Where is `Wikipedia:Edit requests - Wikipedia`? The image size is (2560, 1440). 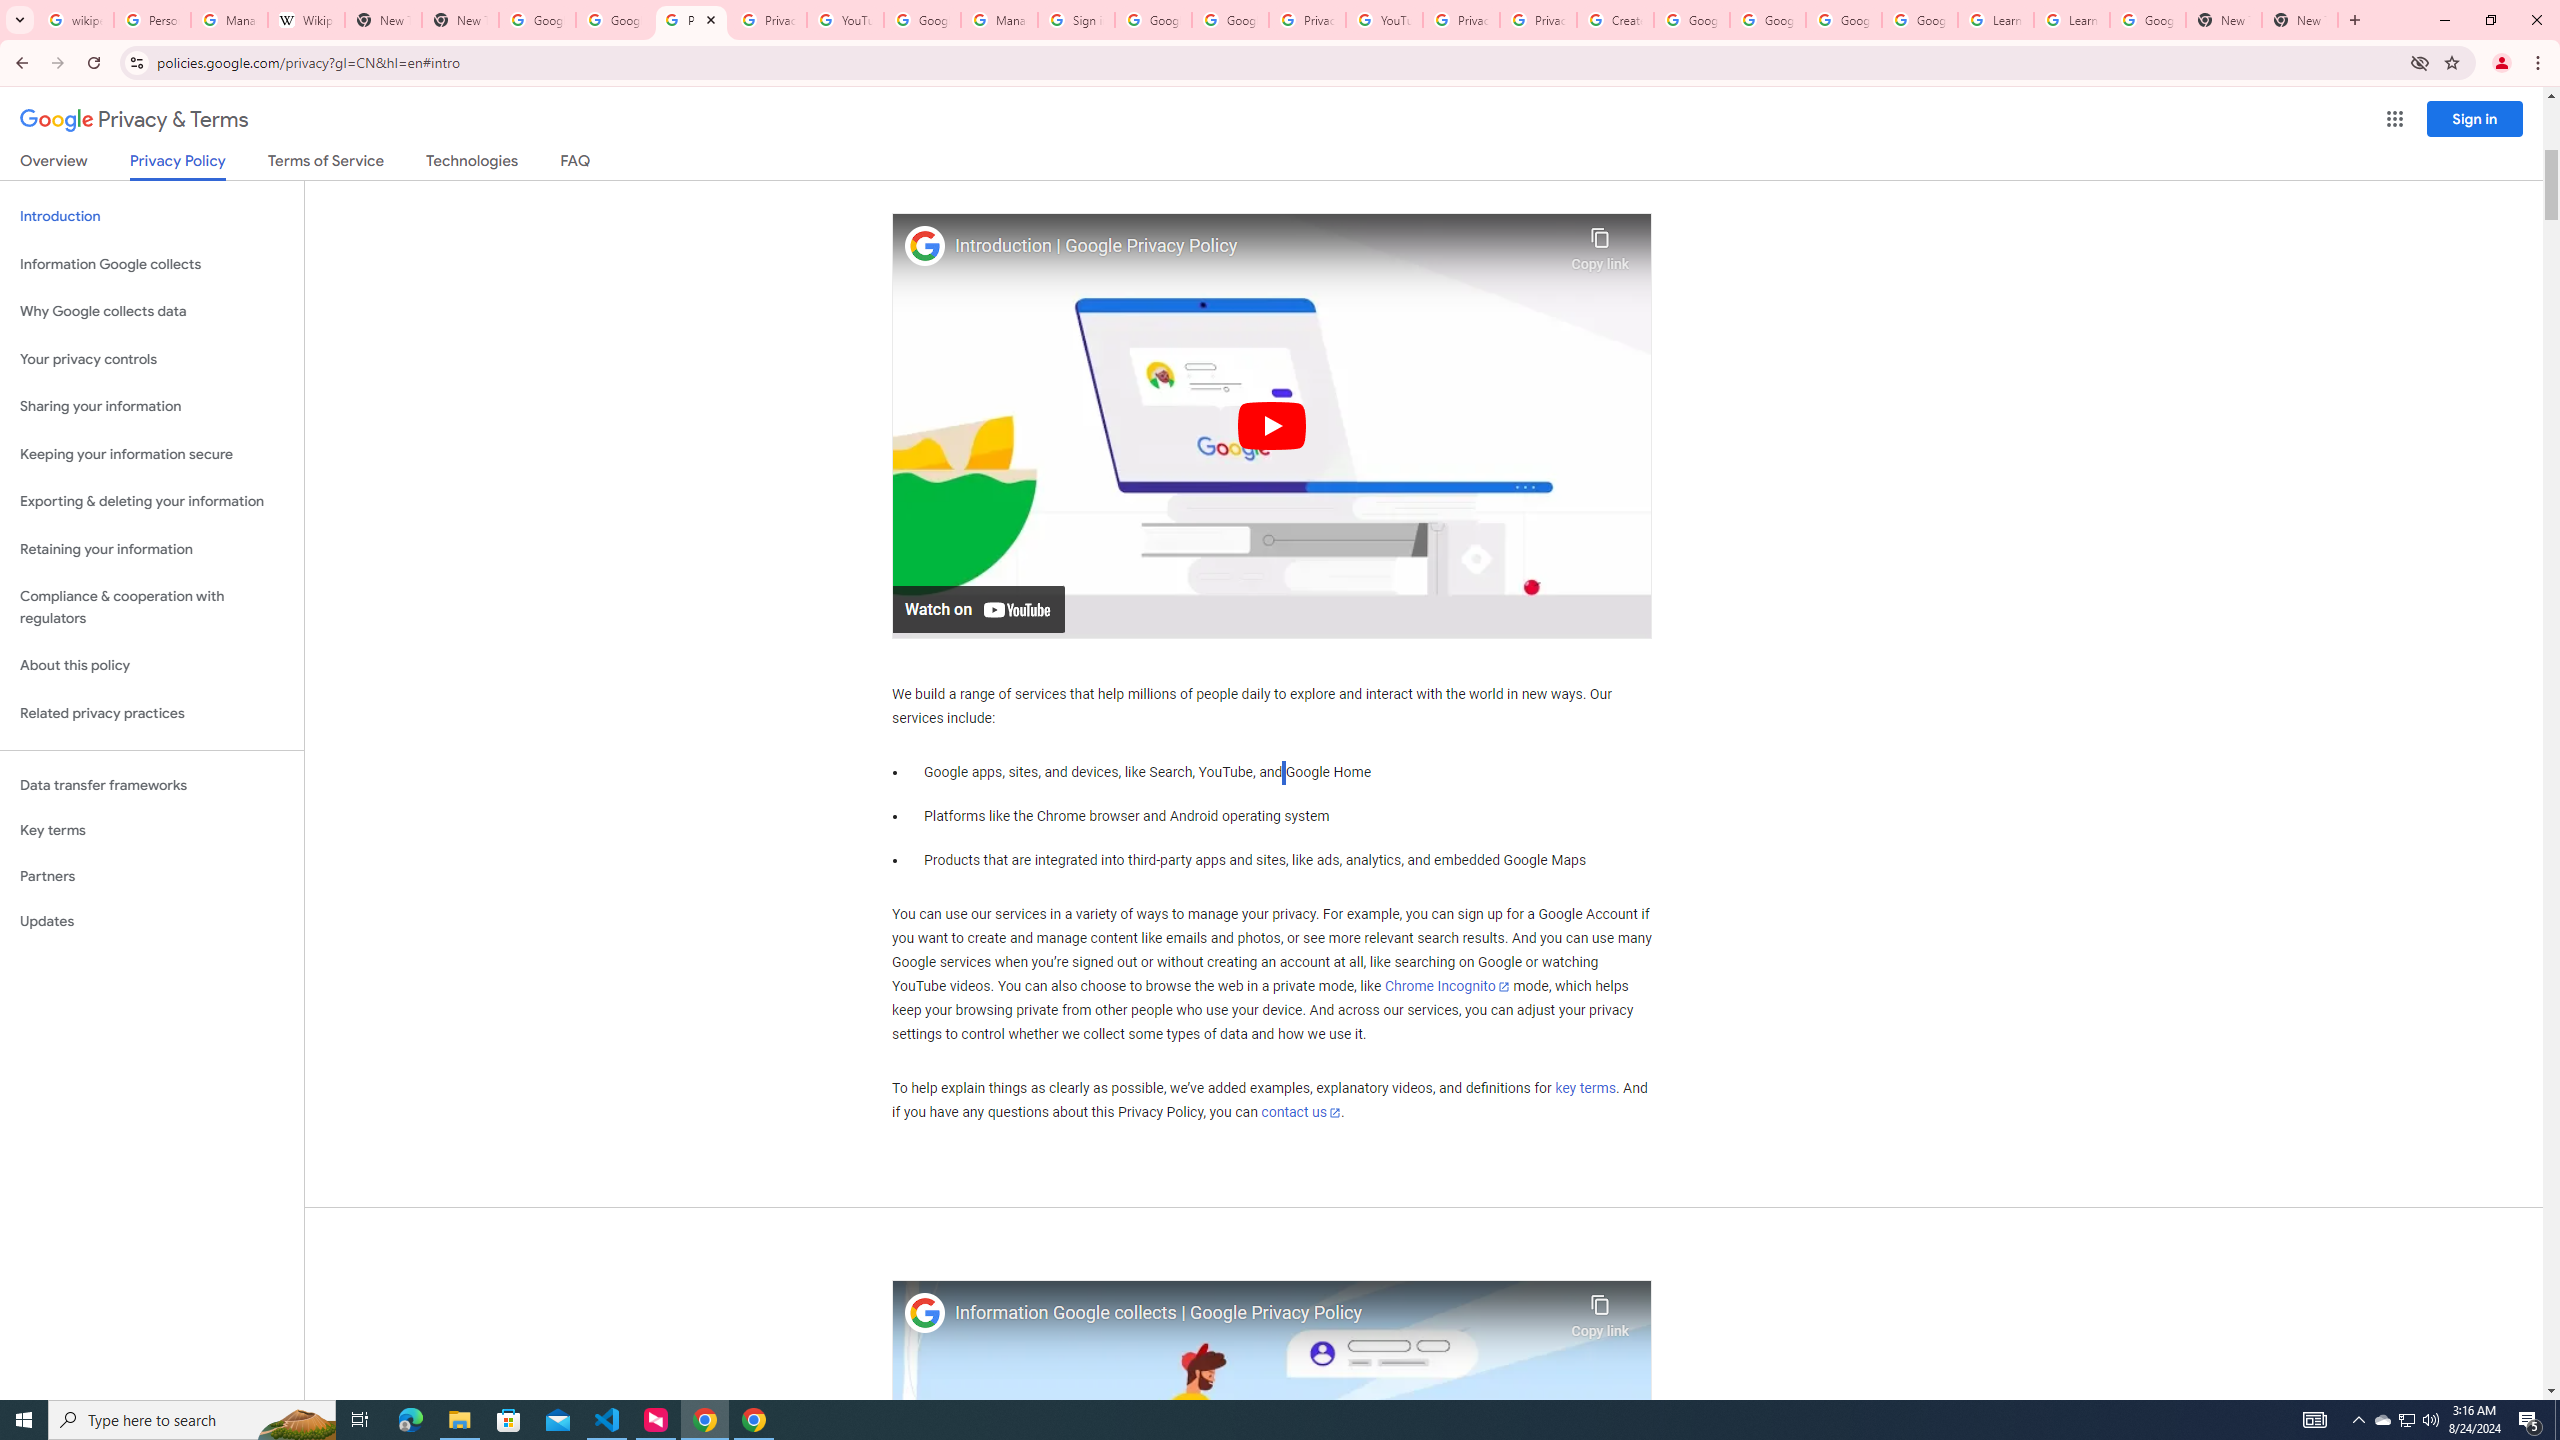
Wikipedia:Edit requests - Wikipedia is located at coordinates (306, 20).